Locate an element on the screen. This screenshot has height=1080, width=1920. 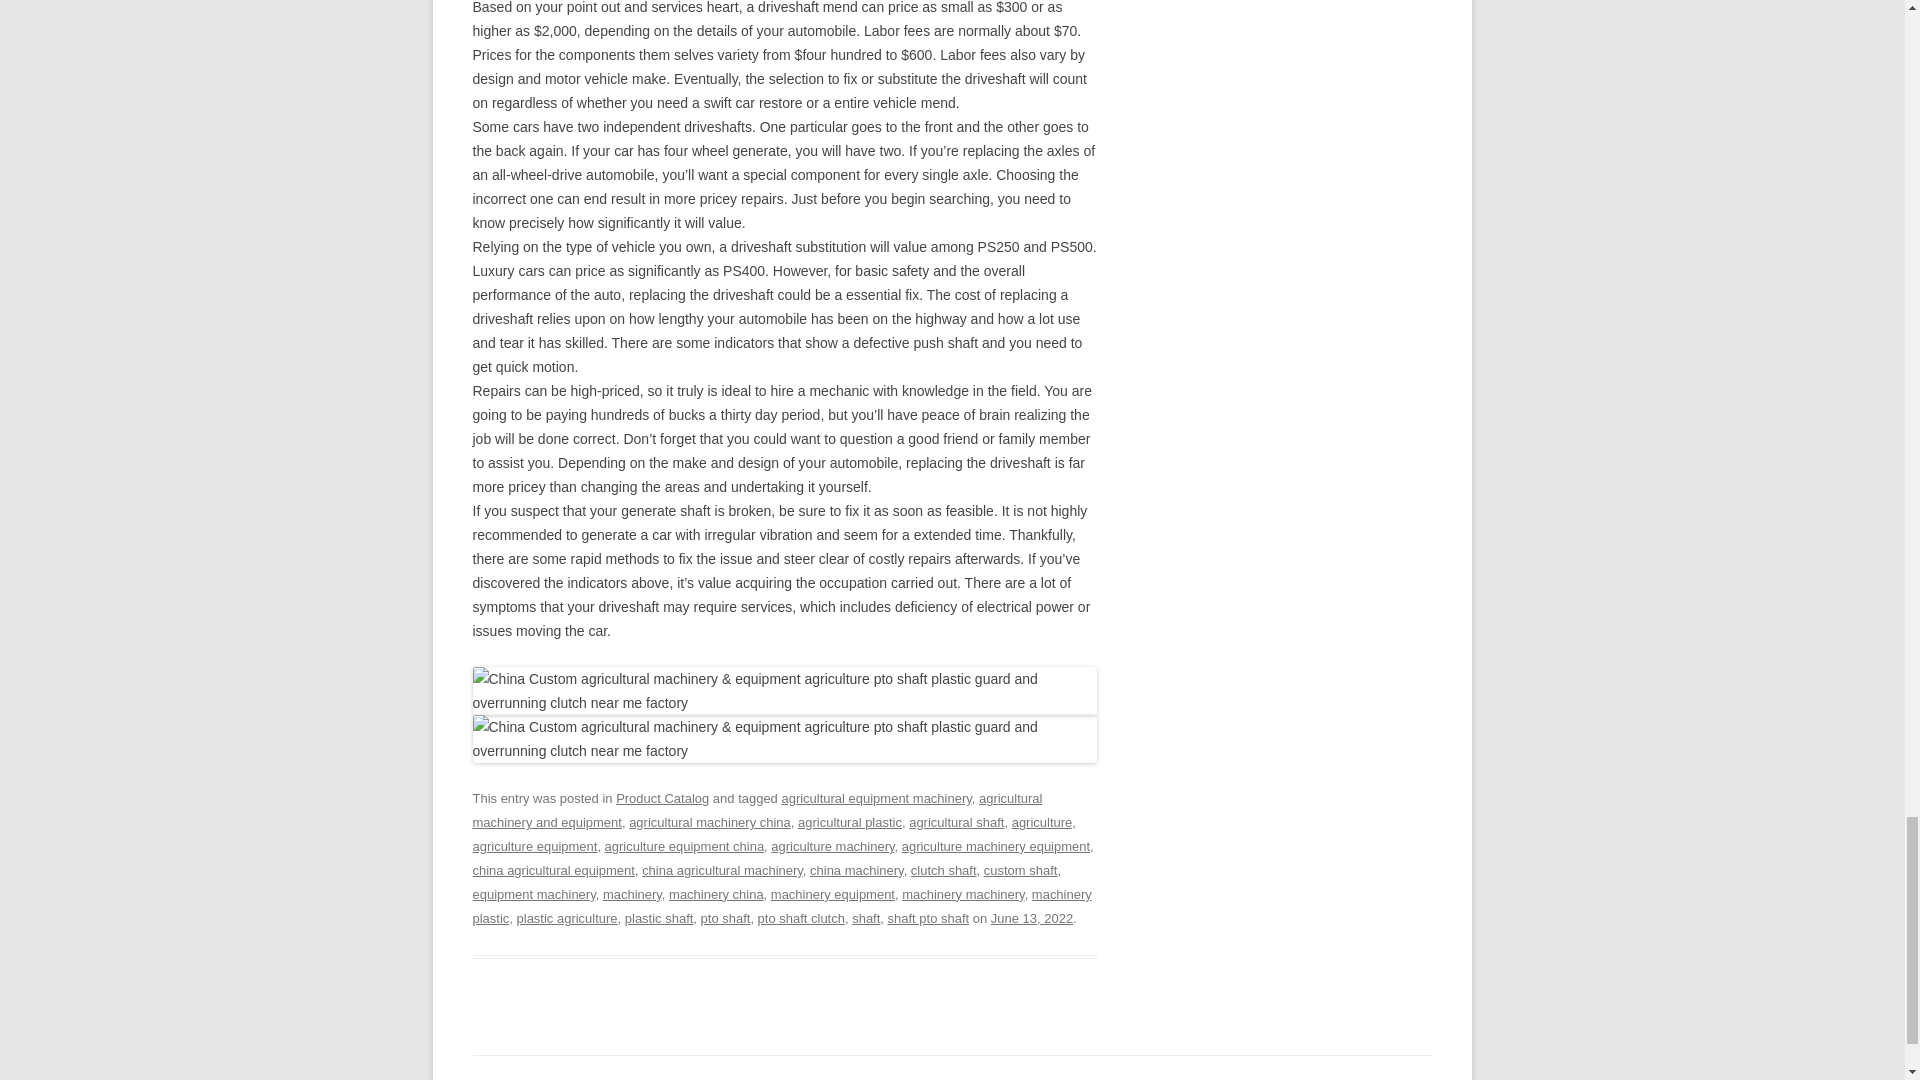
agriculture is located at coordinates (1042, 822).